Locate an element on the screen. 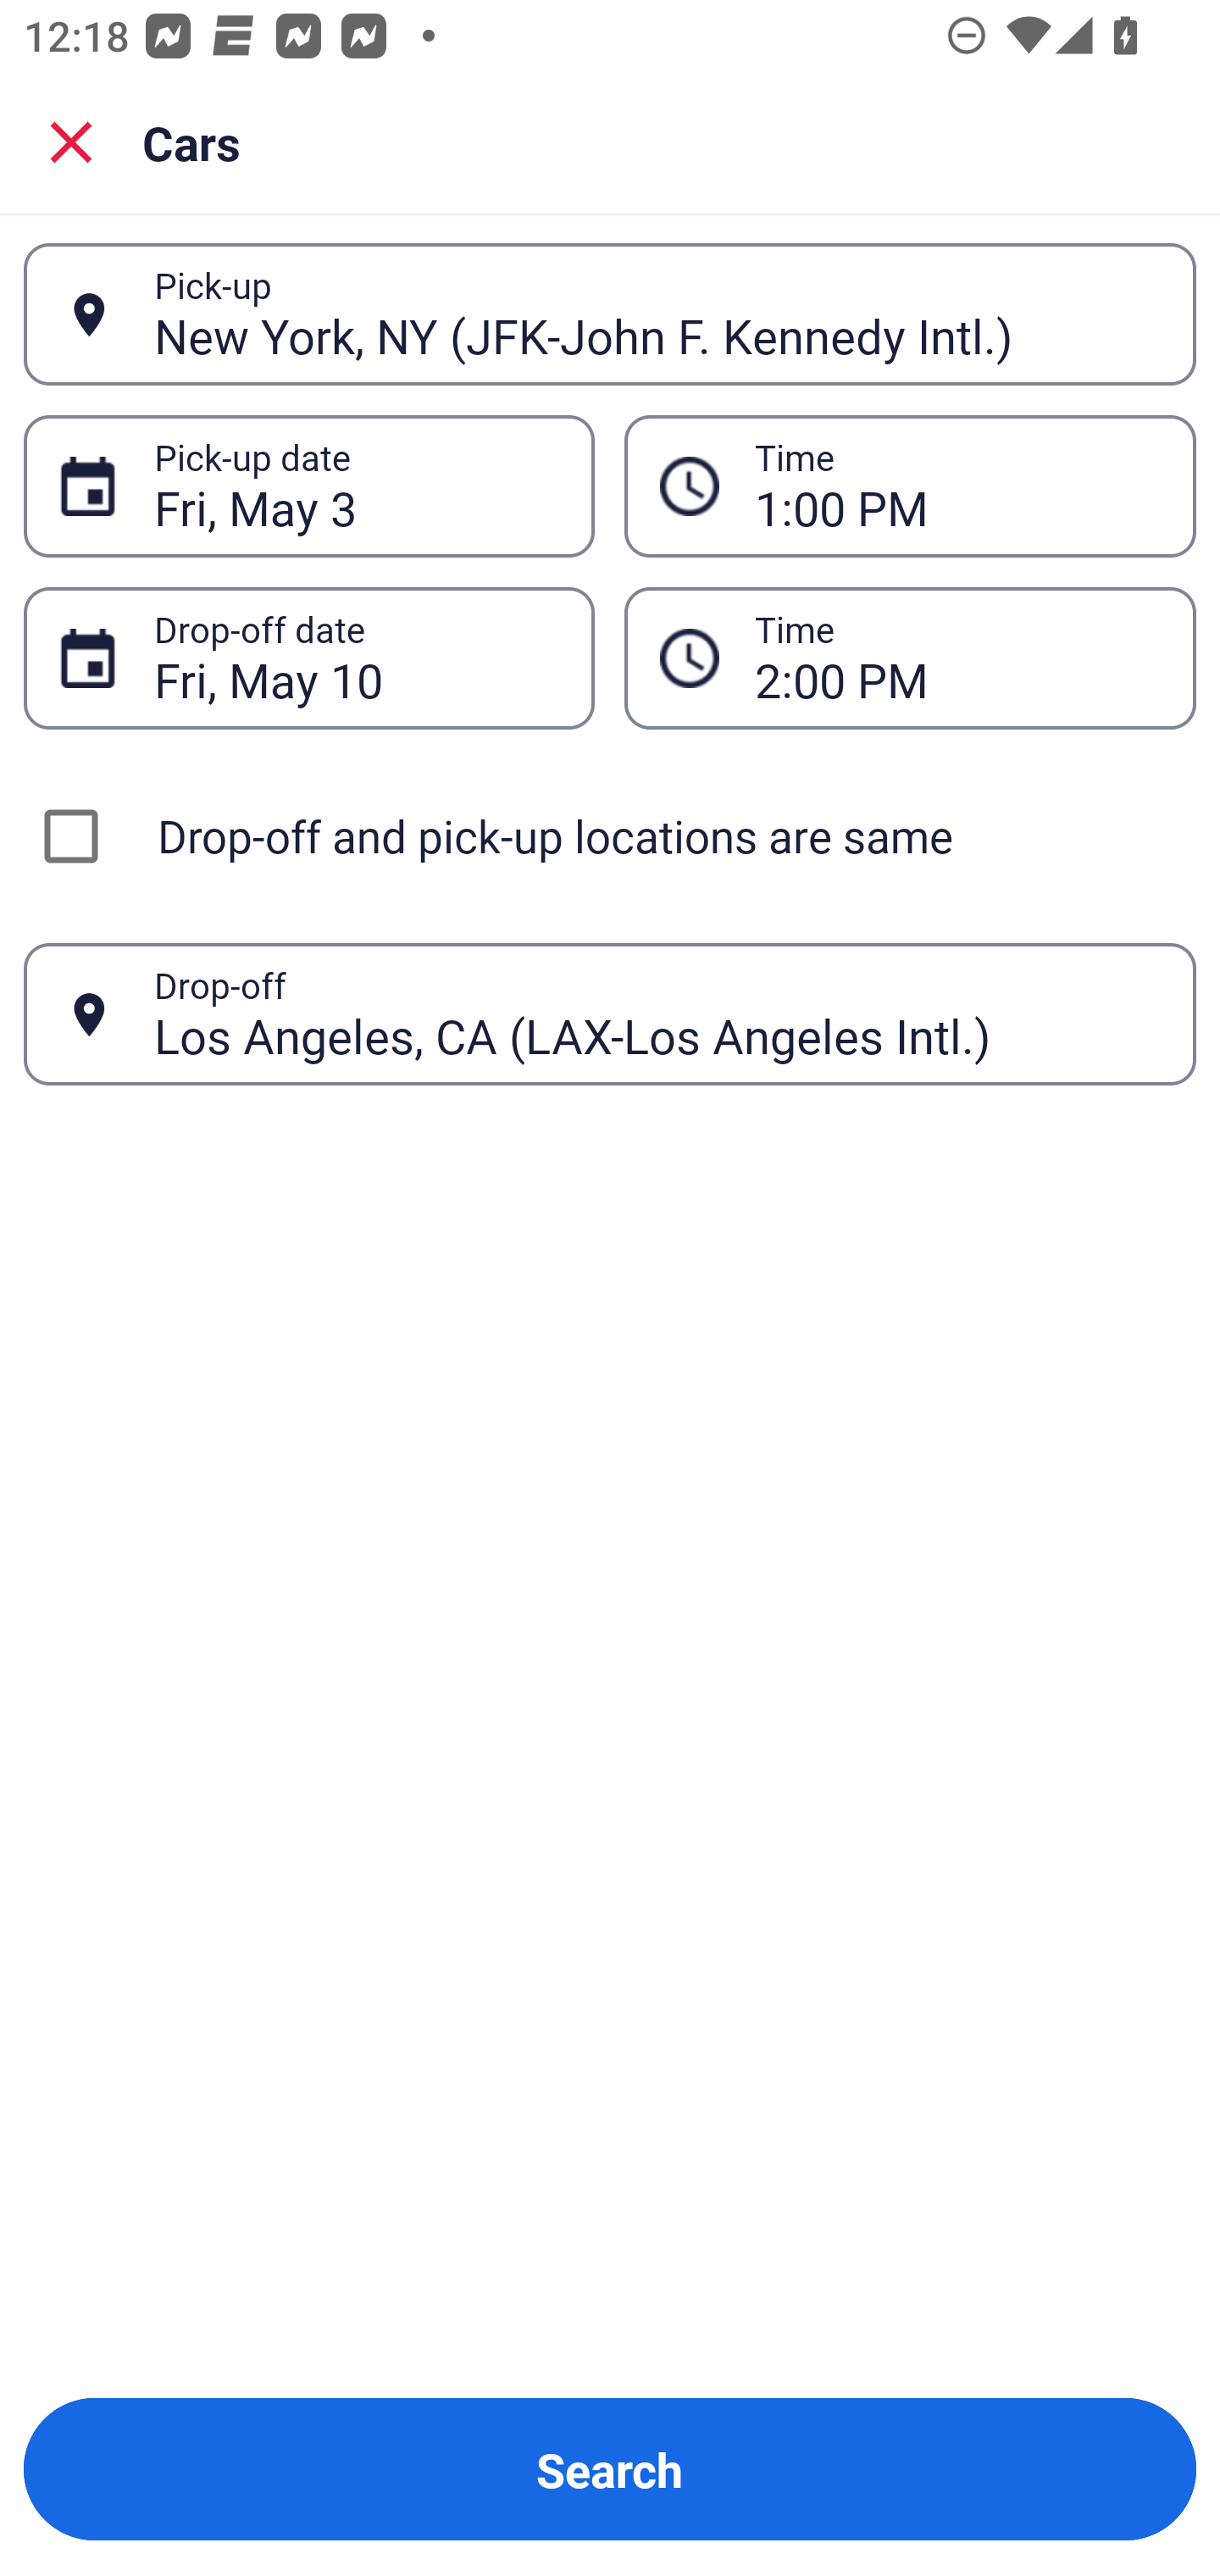 This screenshot has width=1220, height=2576. 1:00 PM is located at coordinates (957, 486).